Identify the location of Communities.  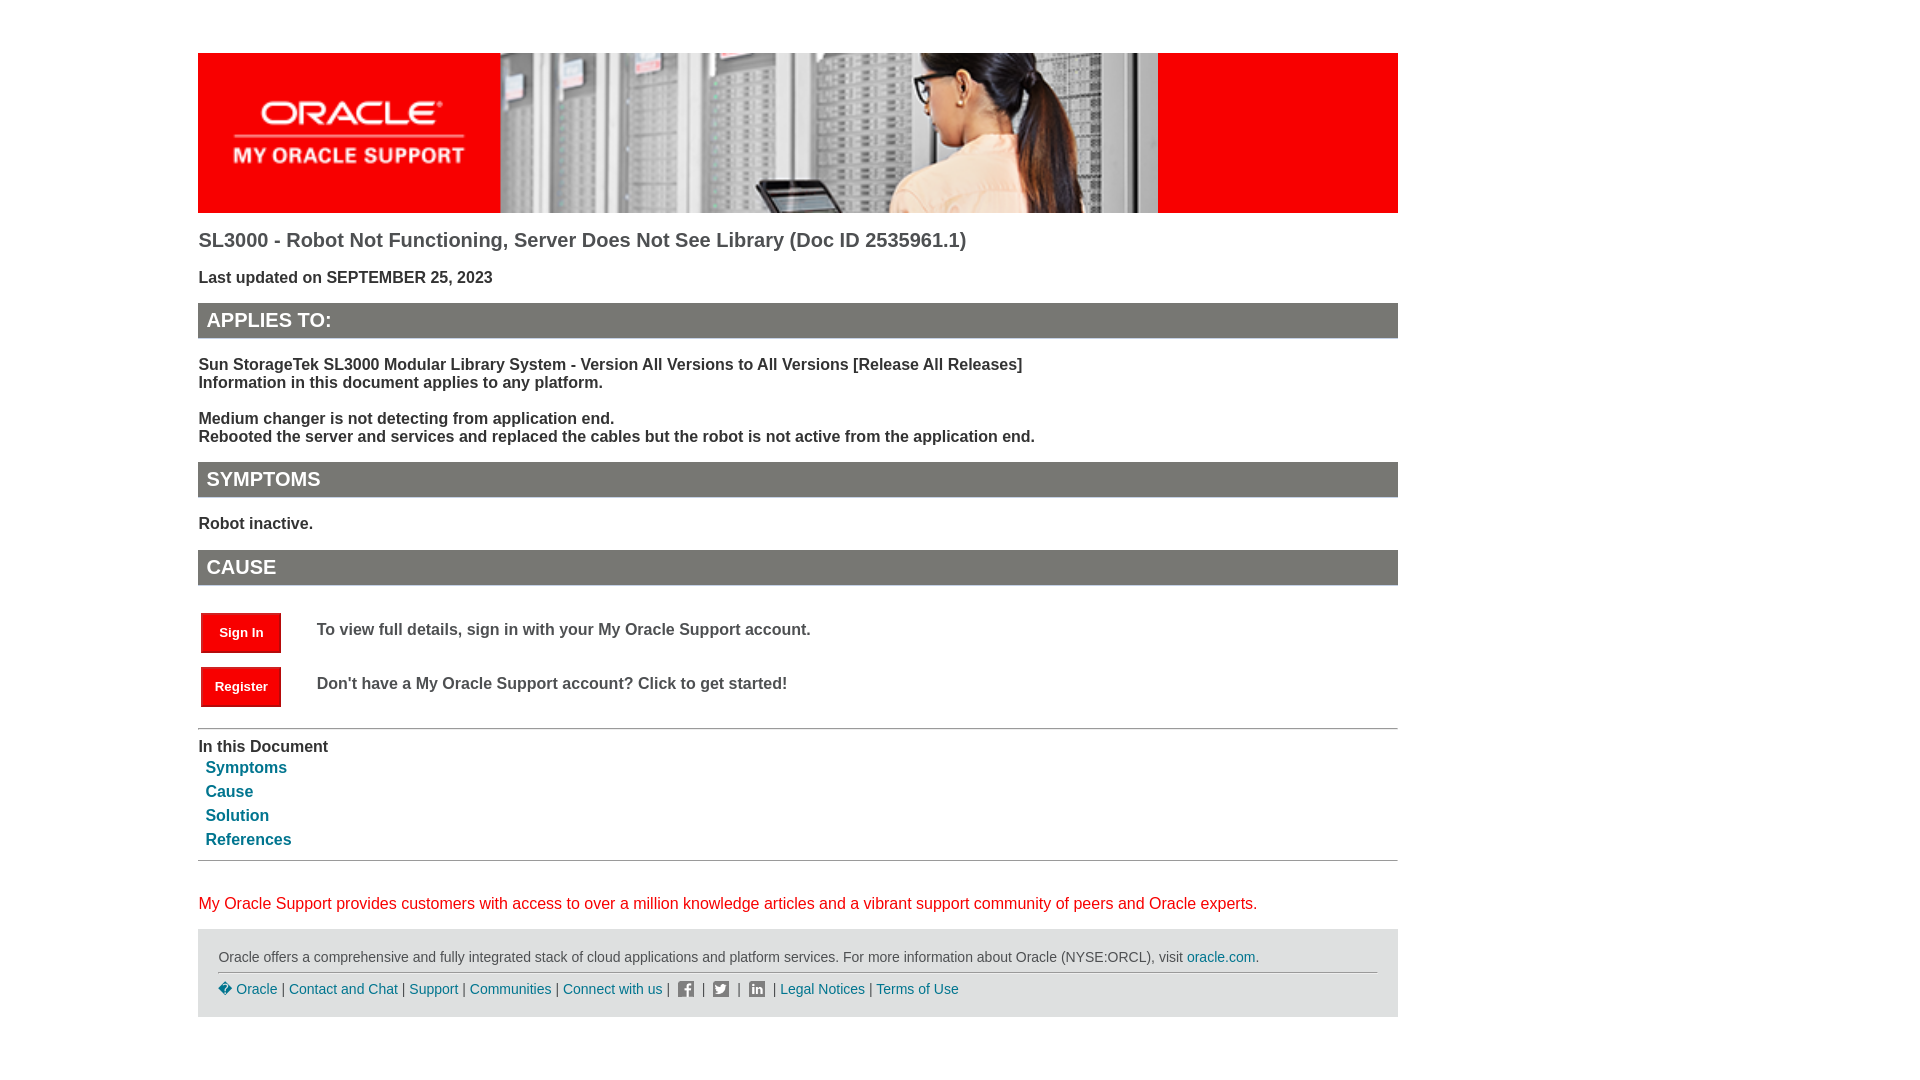
(511, 988).